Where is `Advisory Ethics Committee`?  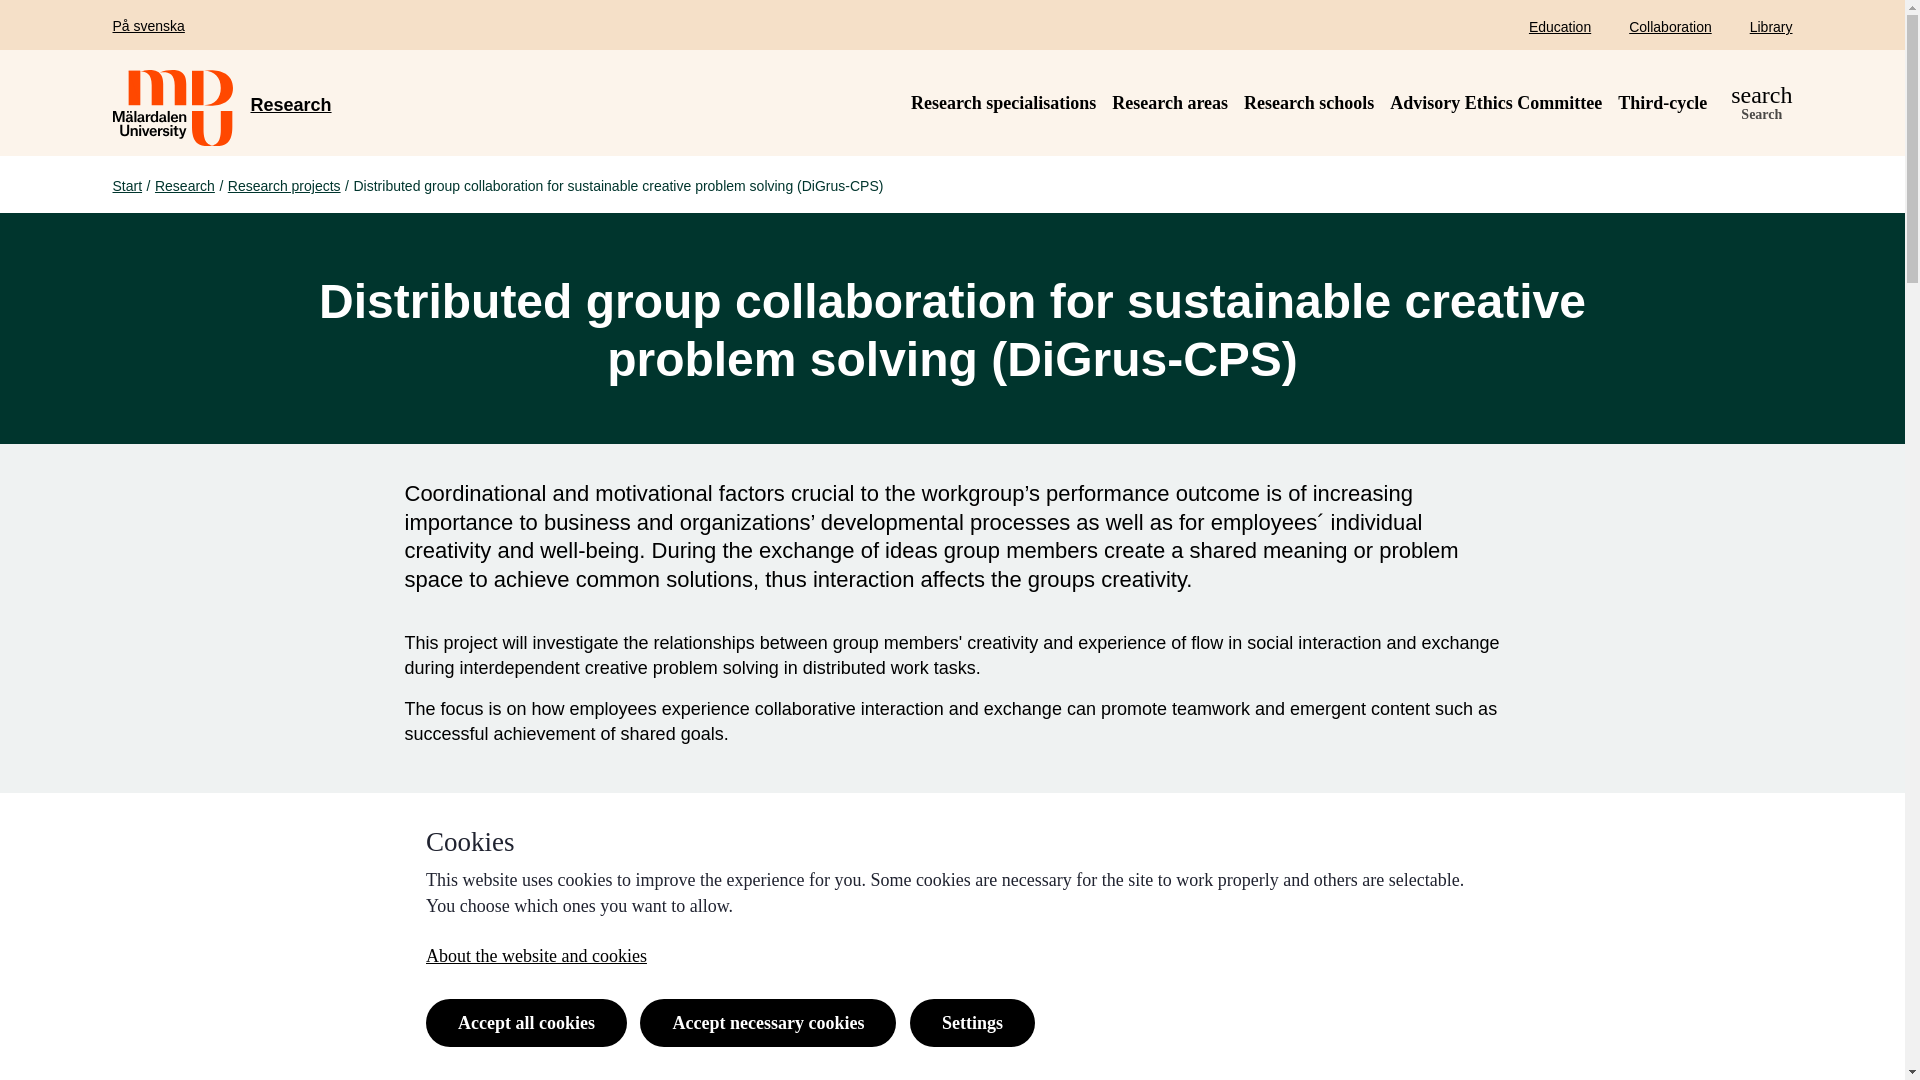
Advisory Ethics Committee is located at coordinates (1496, 102).